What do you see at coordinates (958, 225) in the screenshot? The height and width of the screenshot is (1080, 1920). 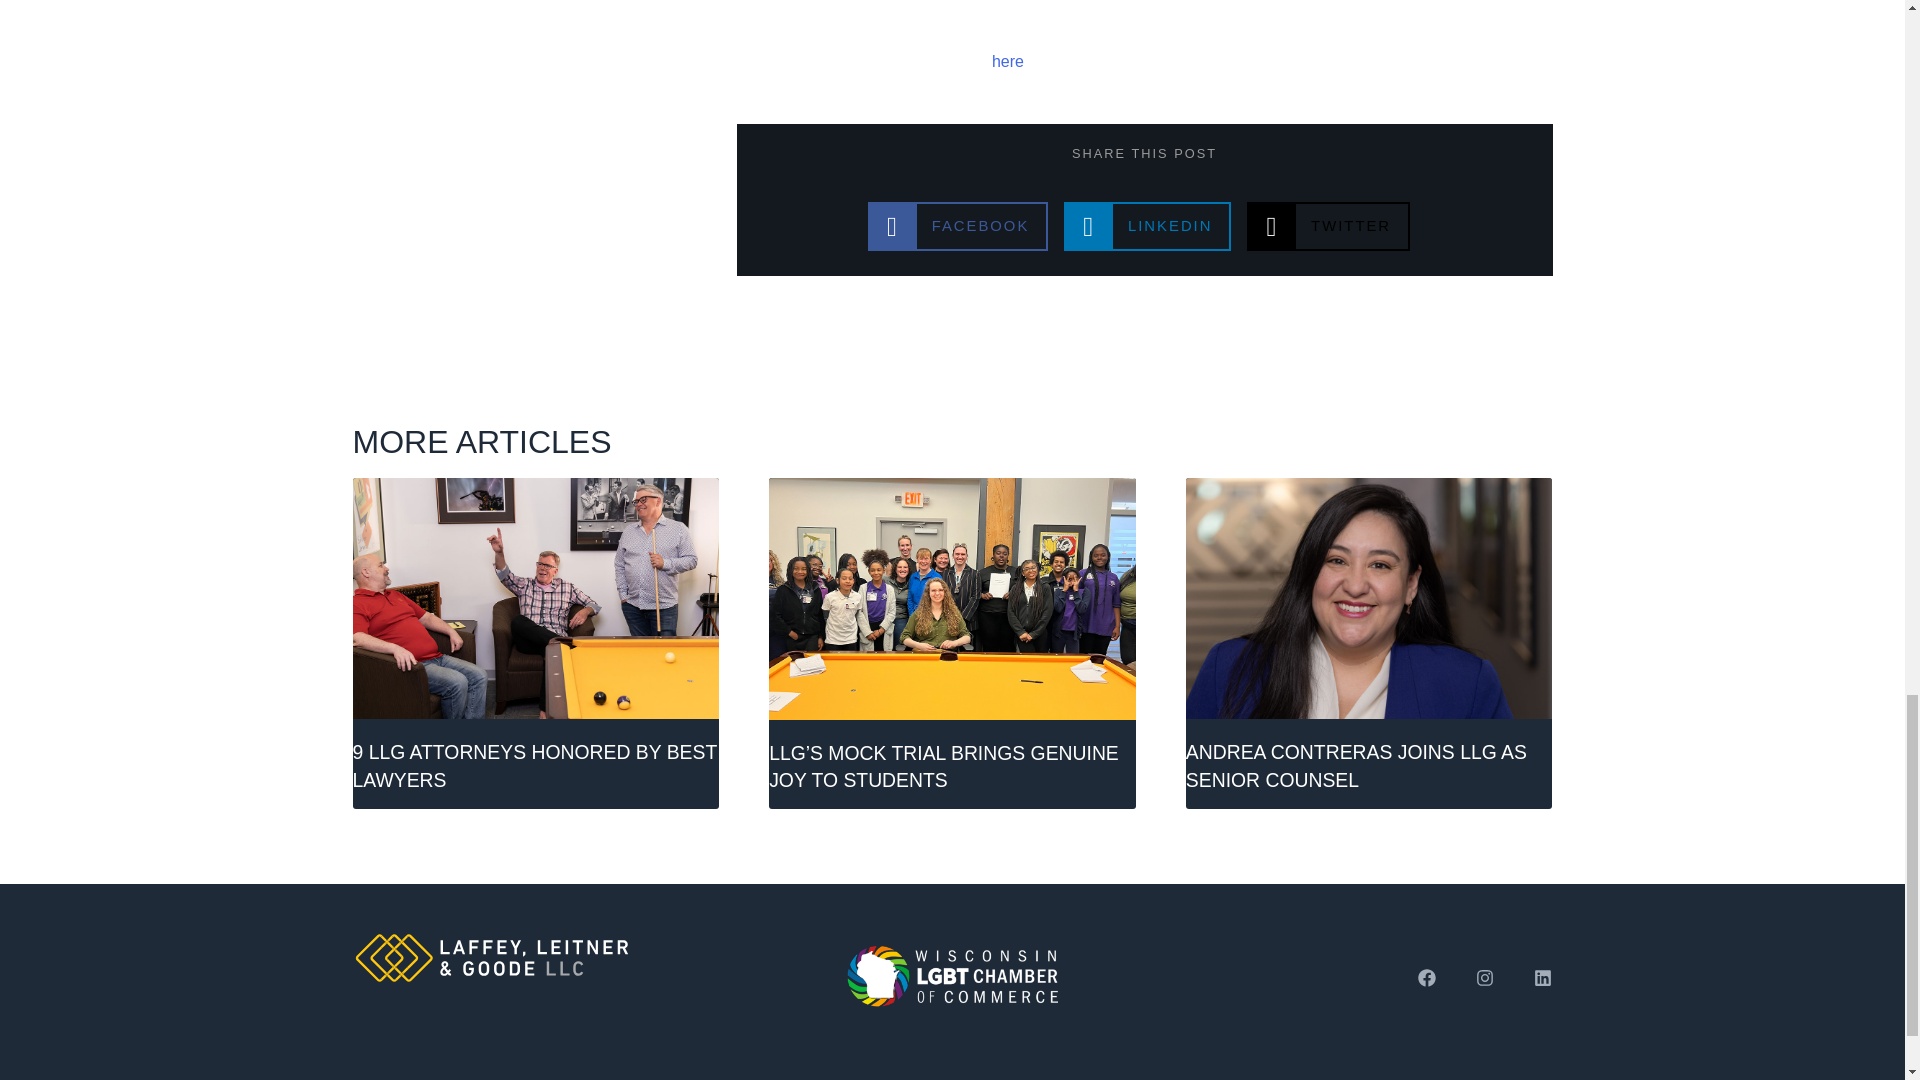 I see `here` at bounding box center [958, 225].